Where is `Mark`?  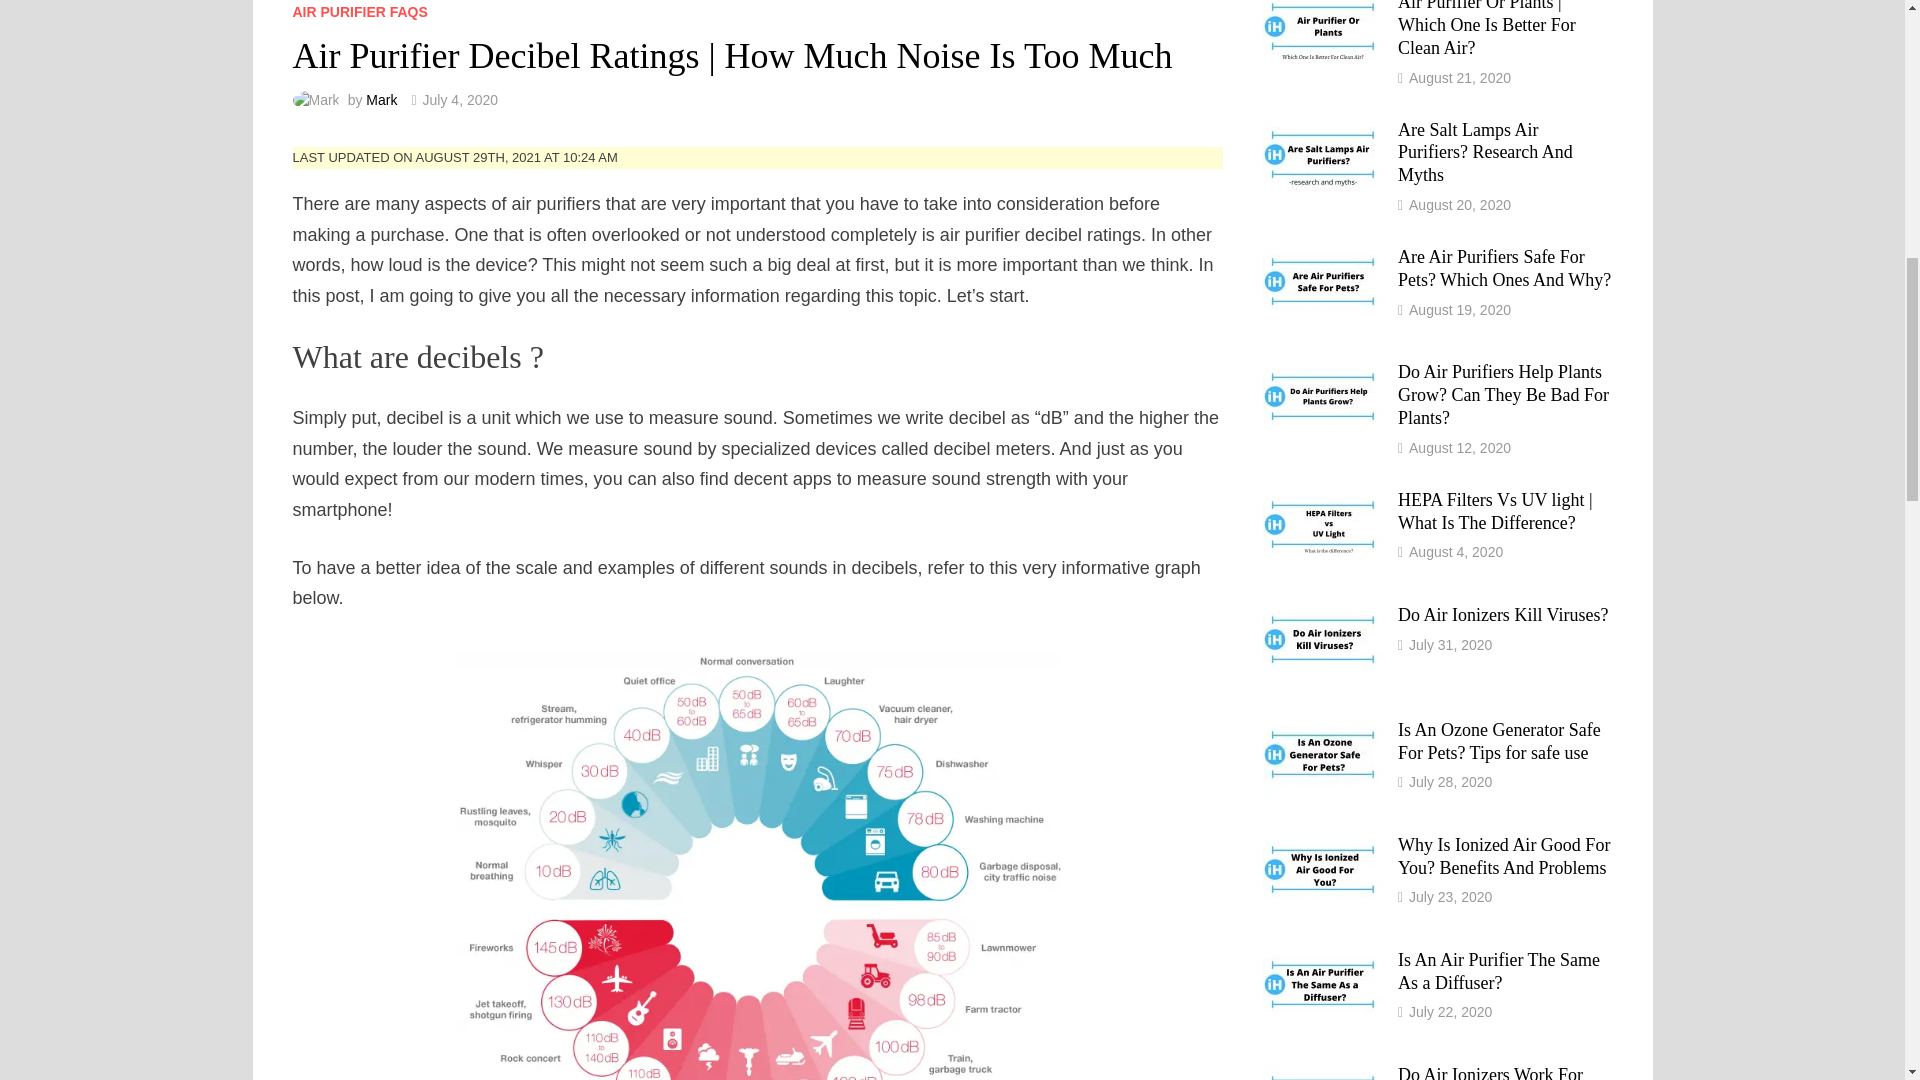
Mark is located at coordinates (382, 100).